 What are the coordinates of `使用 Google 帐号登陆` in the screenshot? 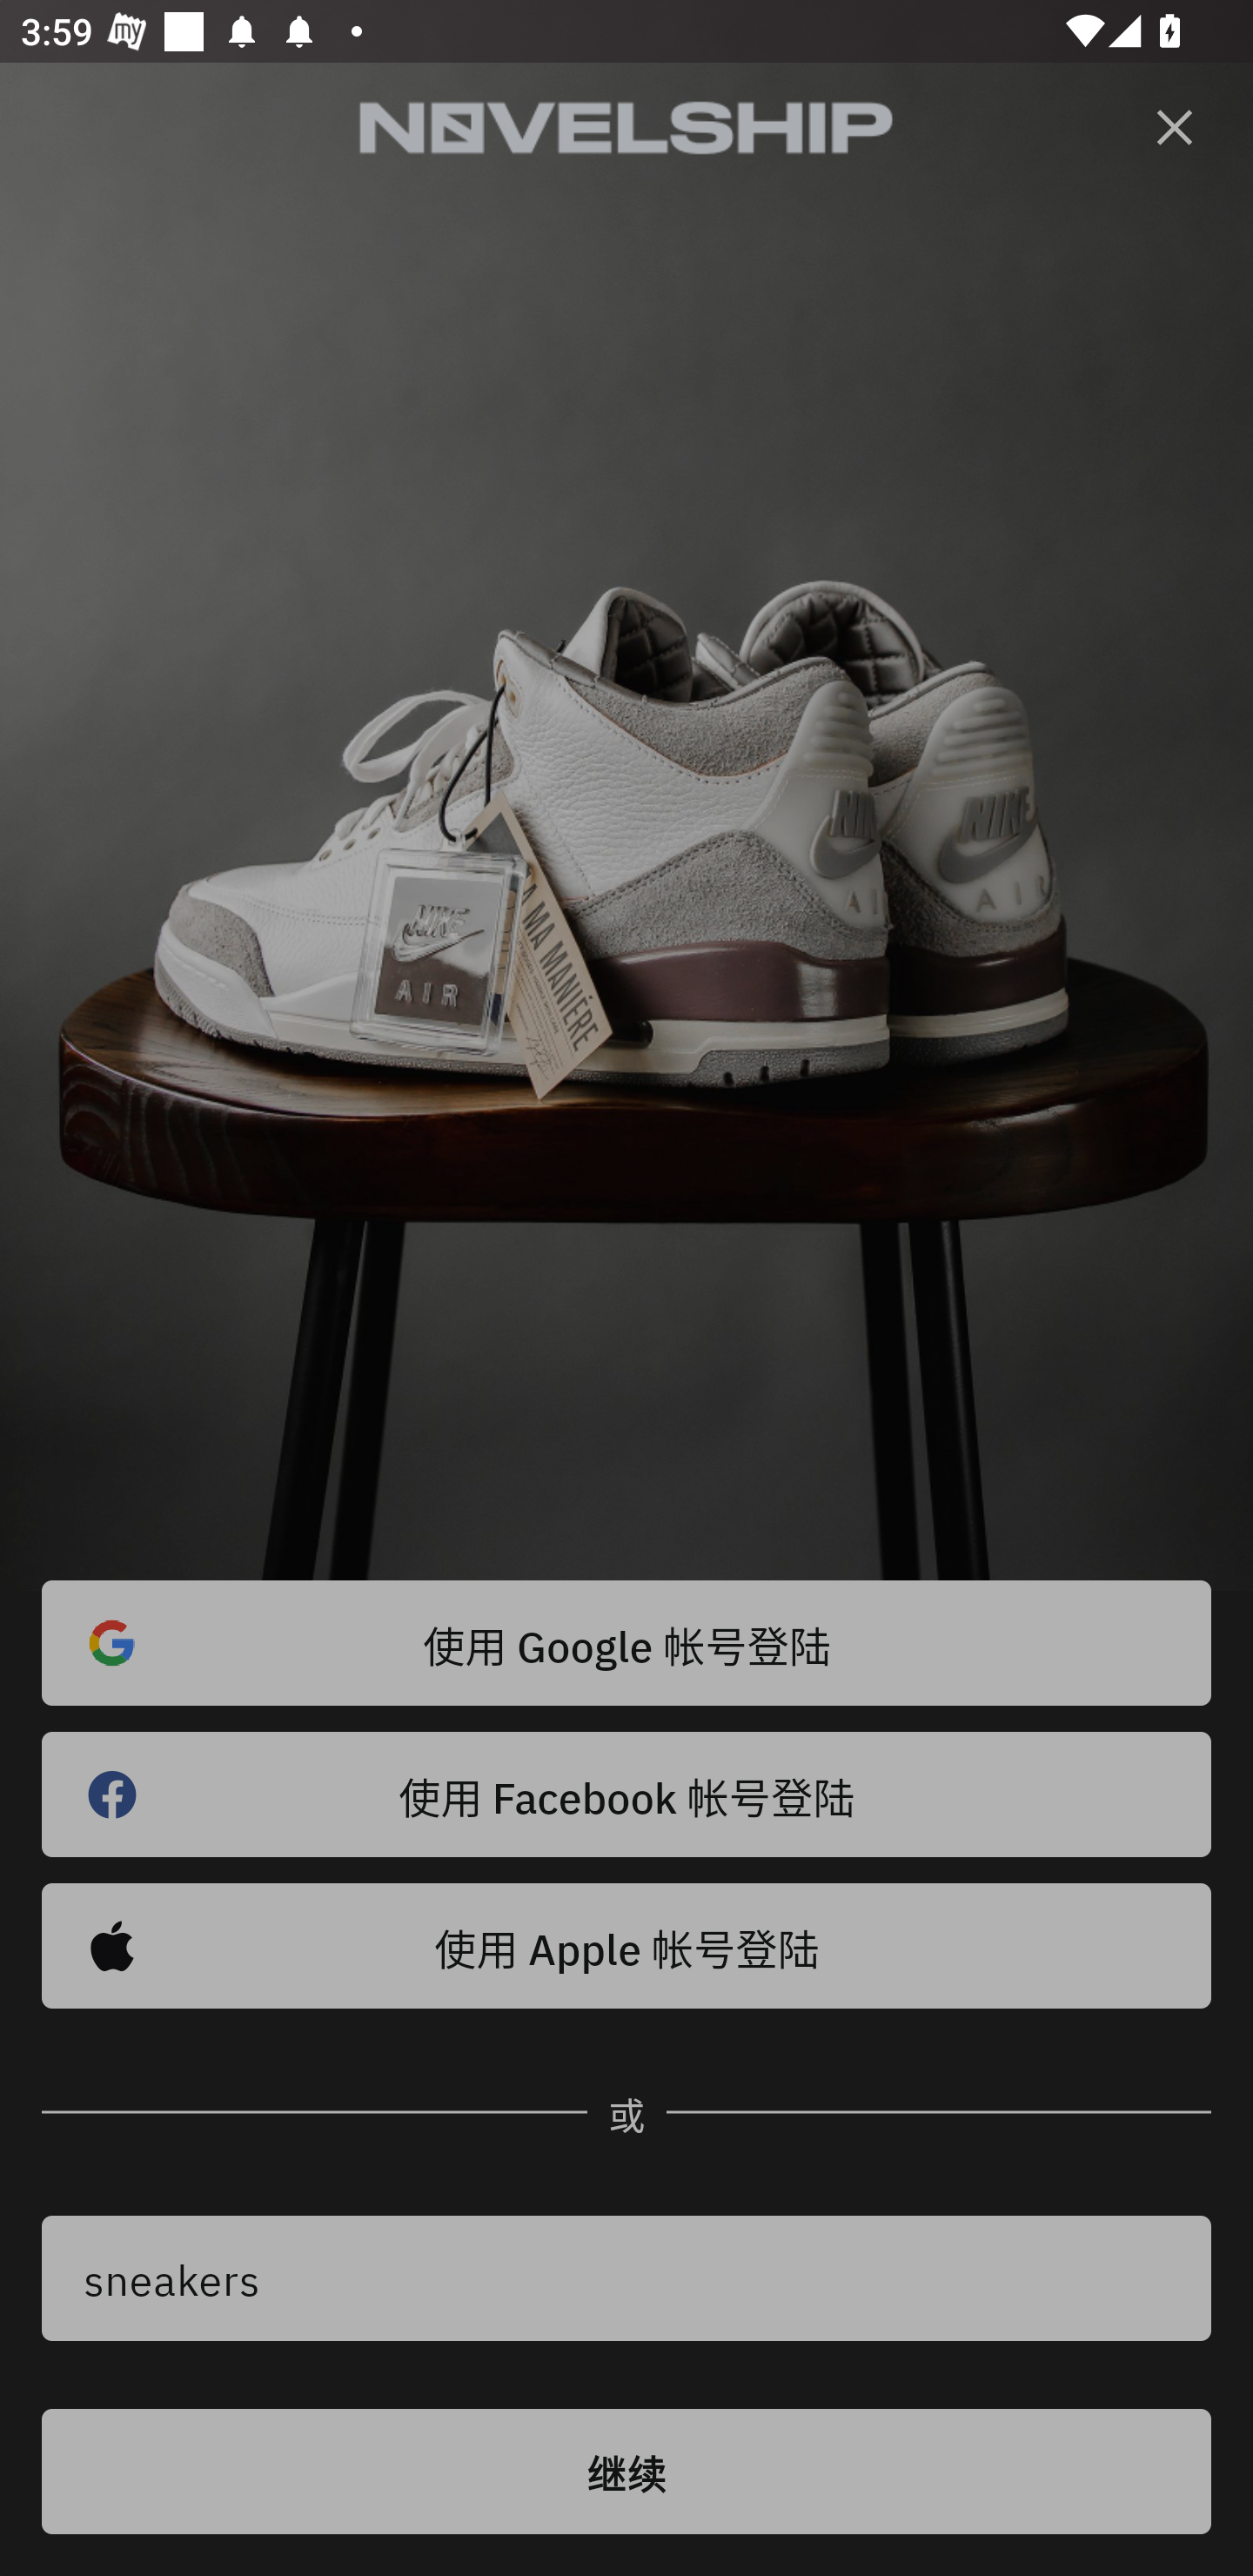 It's located at (626, 1643).